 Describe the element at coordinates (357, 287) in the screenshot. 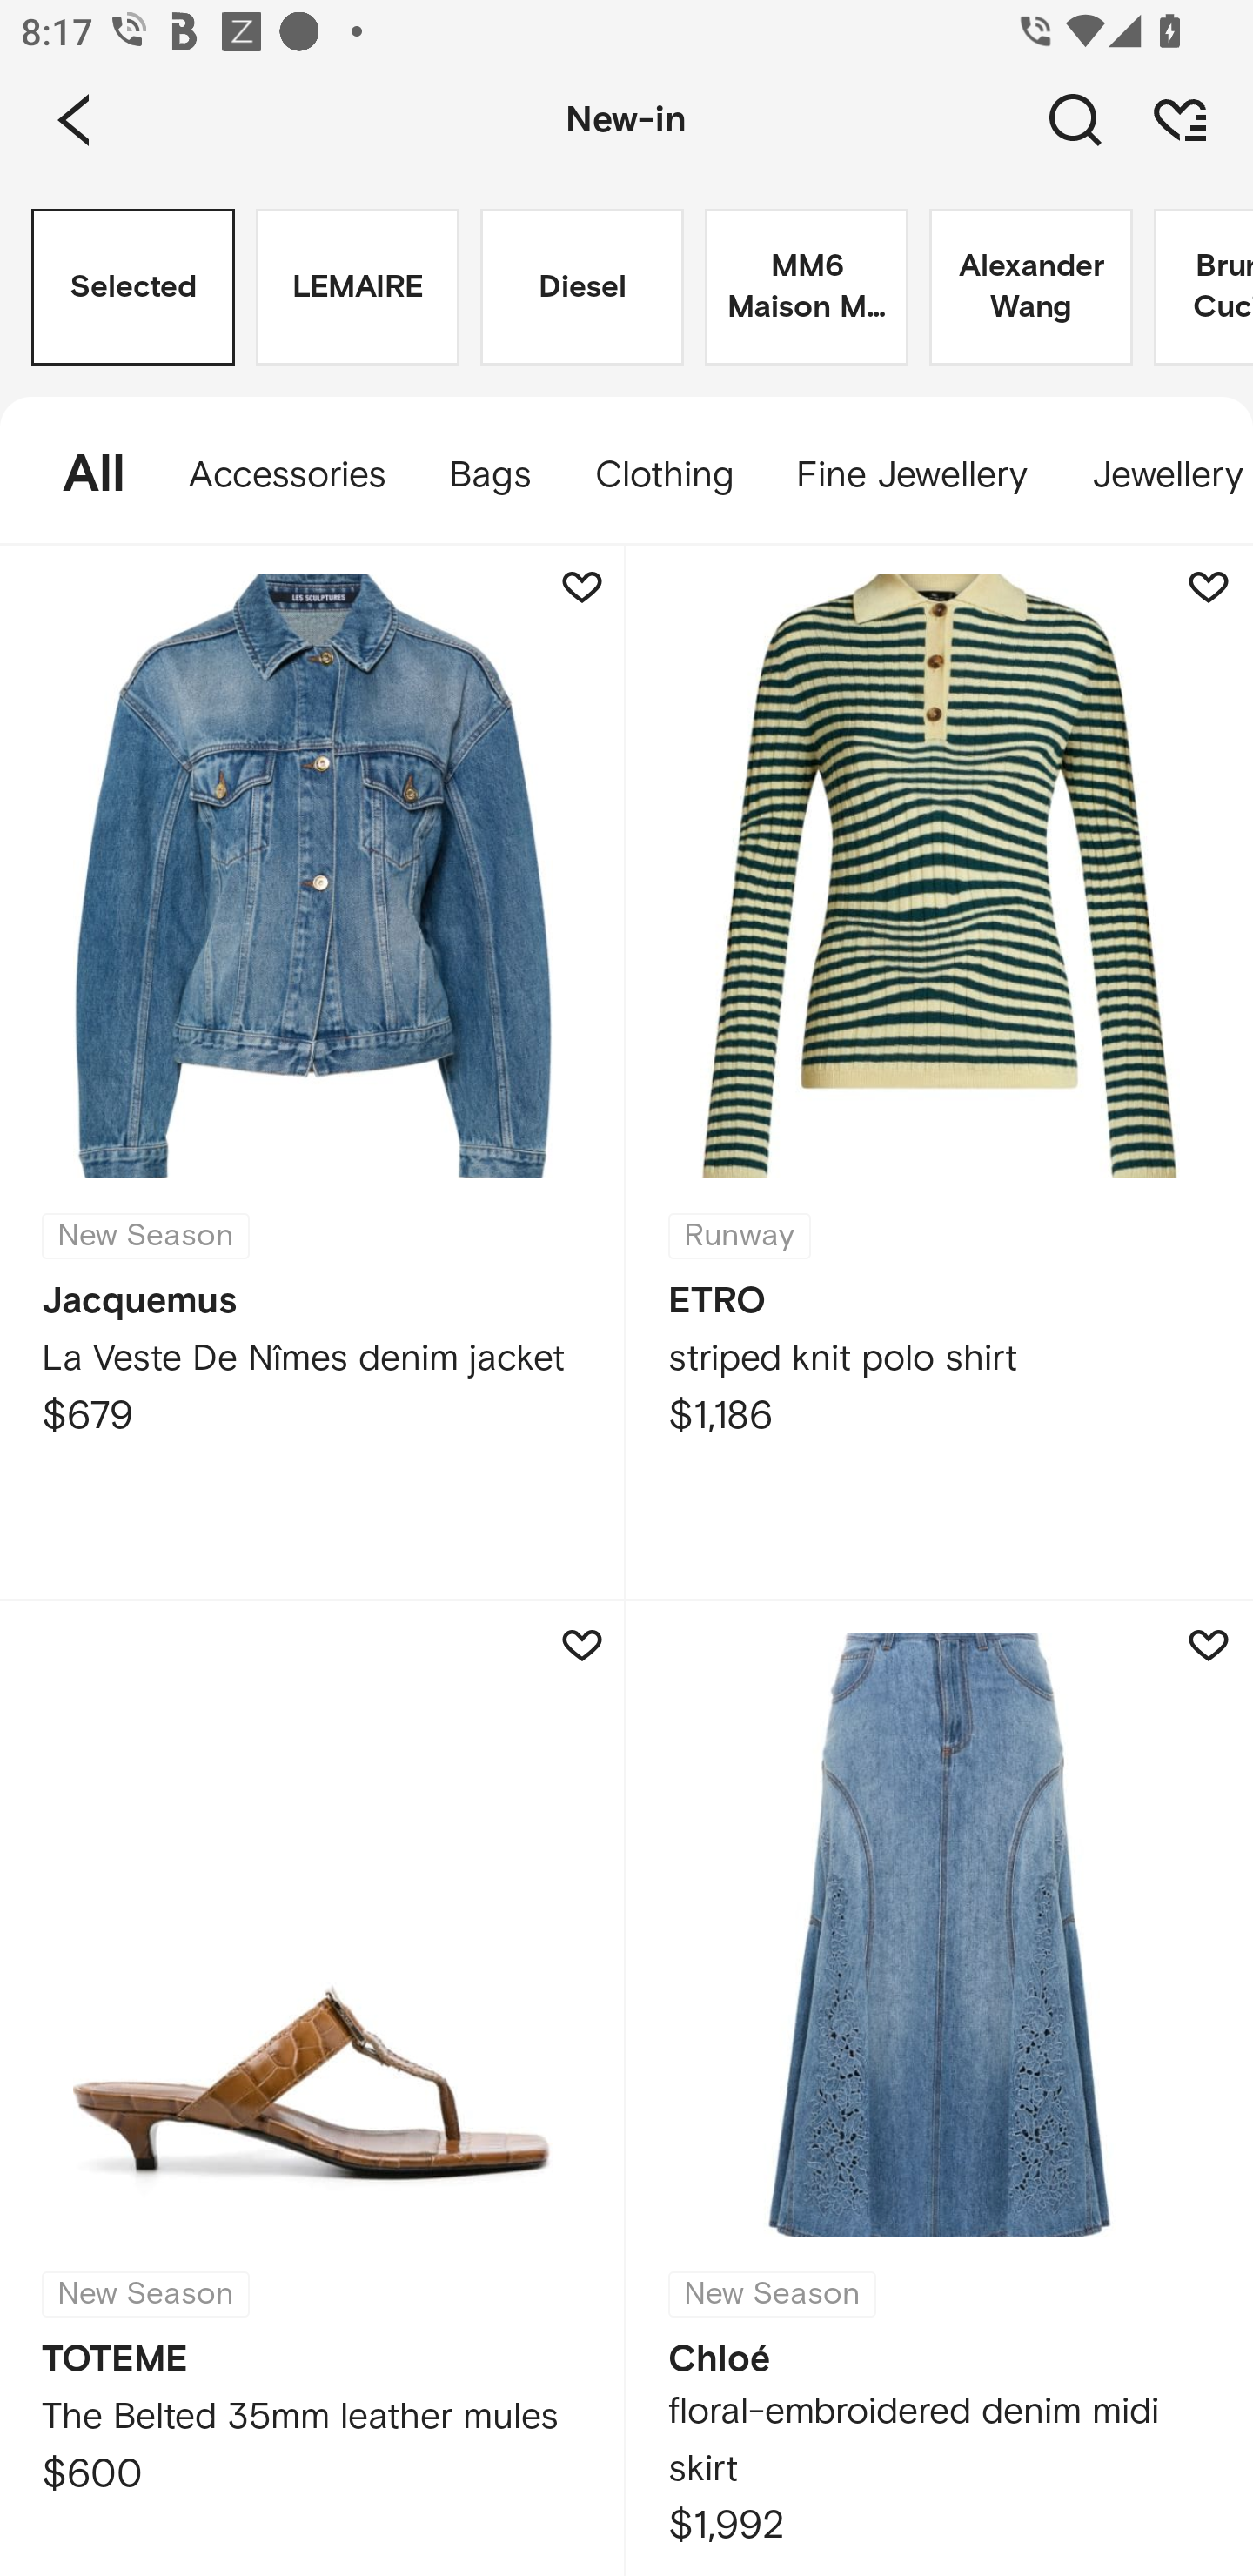

I see `LEMAIRE` at that location.